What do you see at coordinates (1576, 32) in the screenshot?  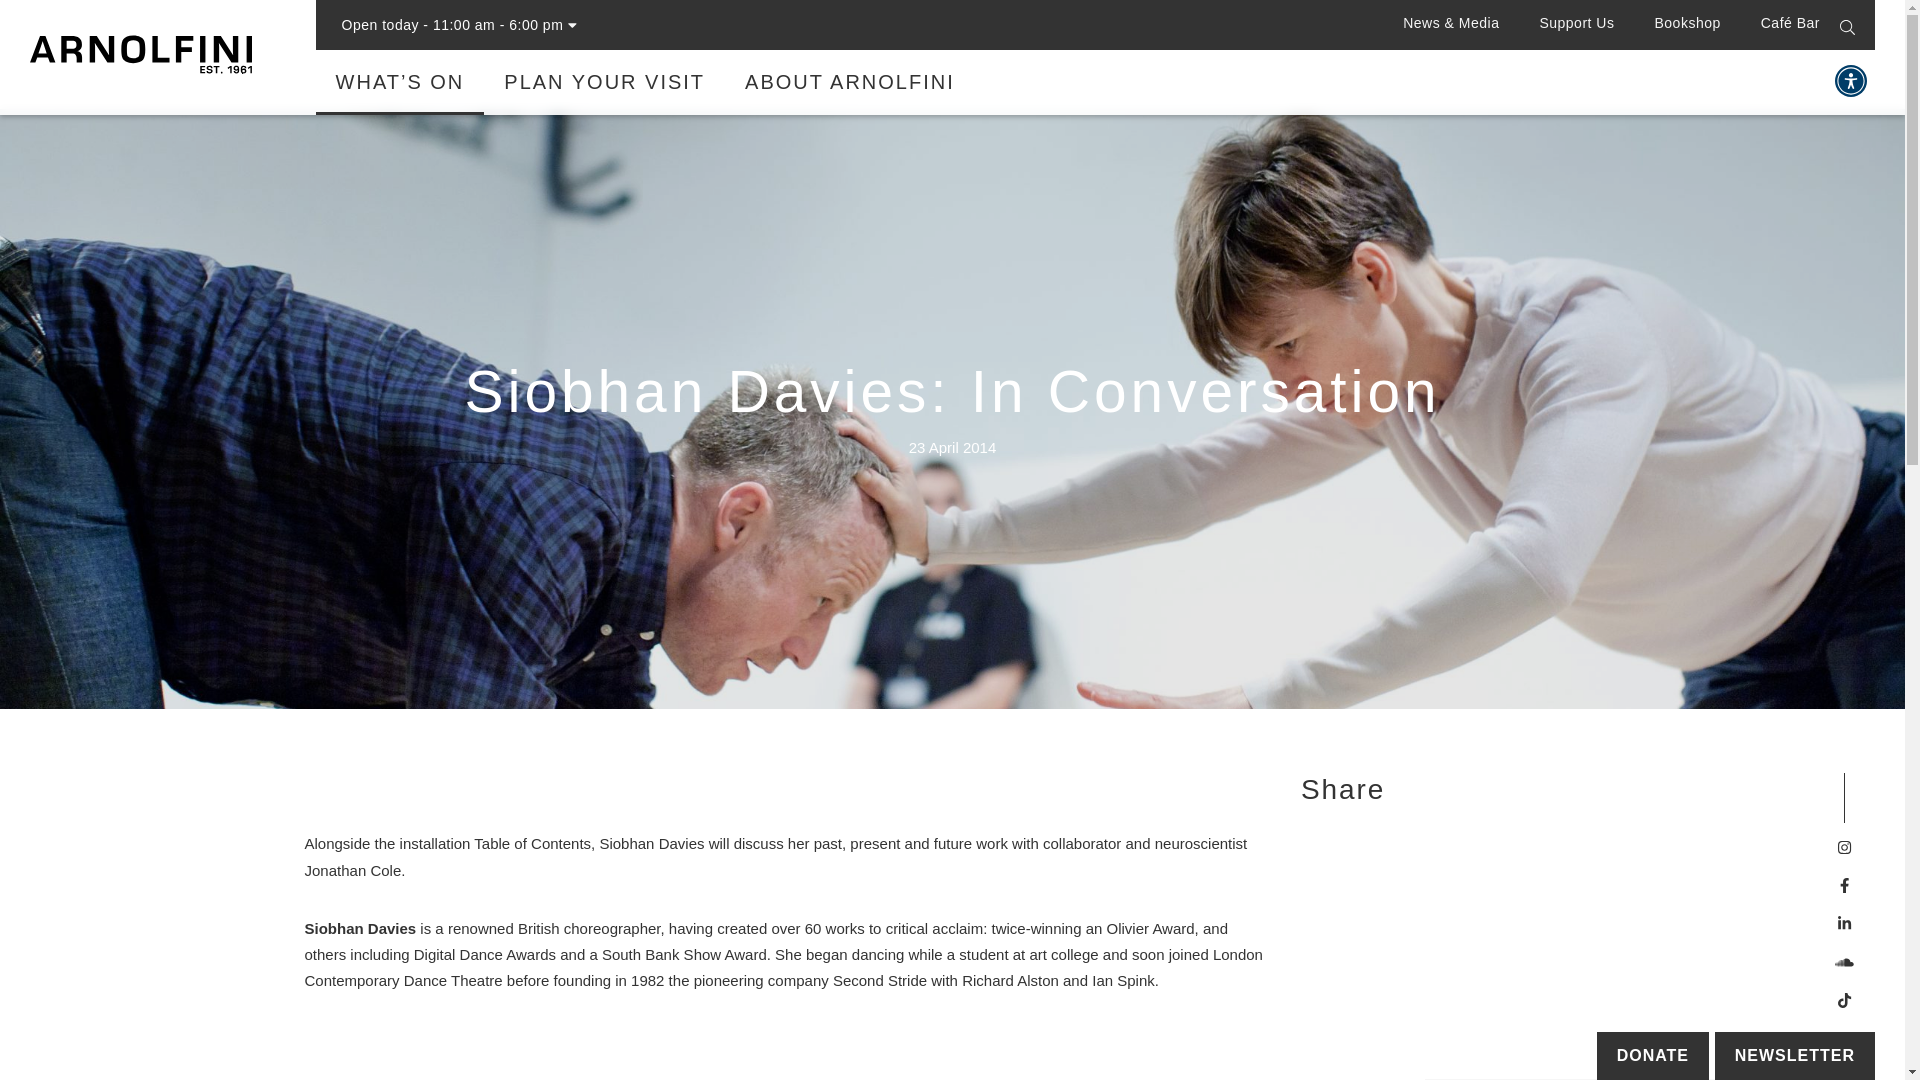 I see `Support Us` at bounding box center [1576, 32].